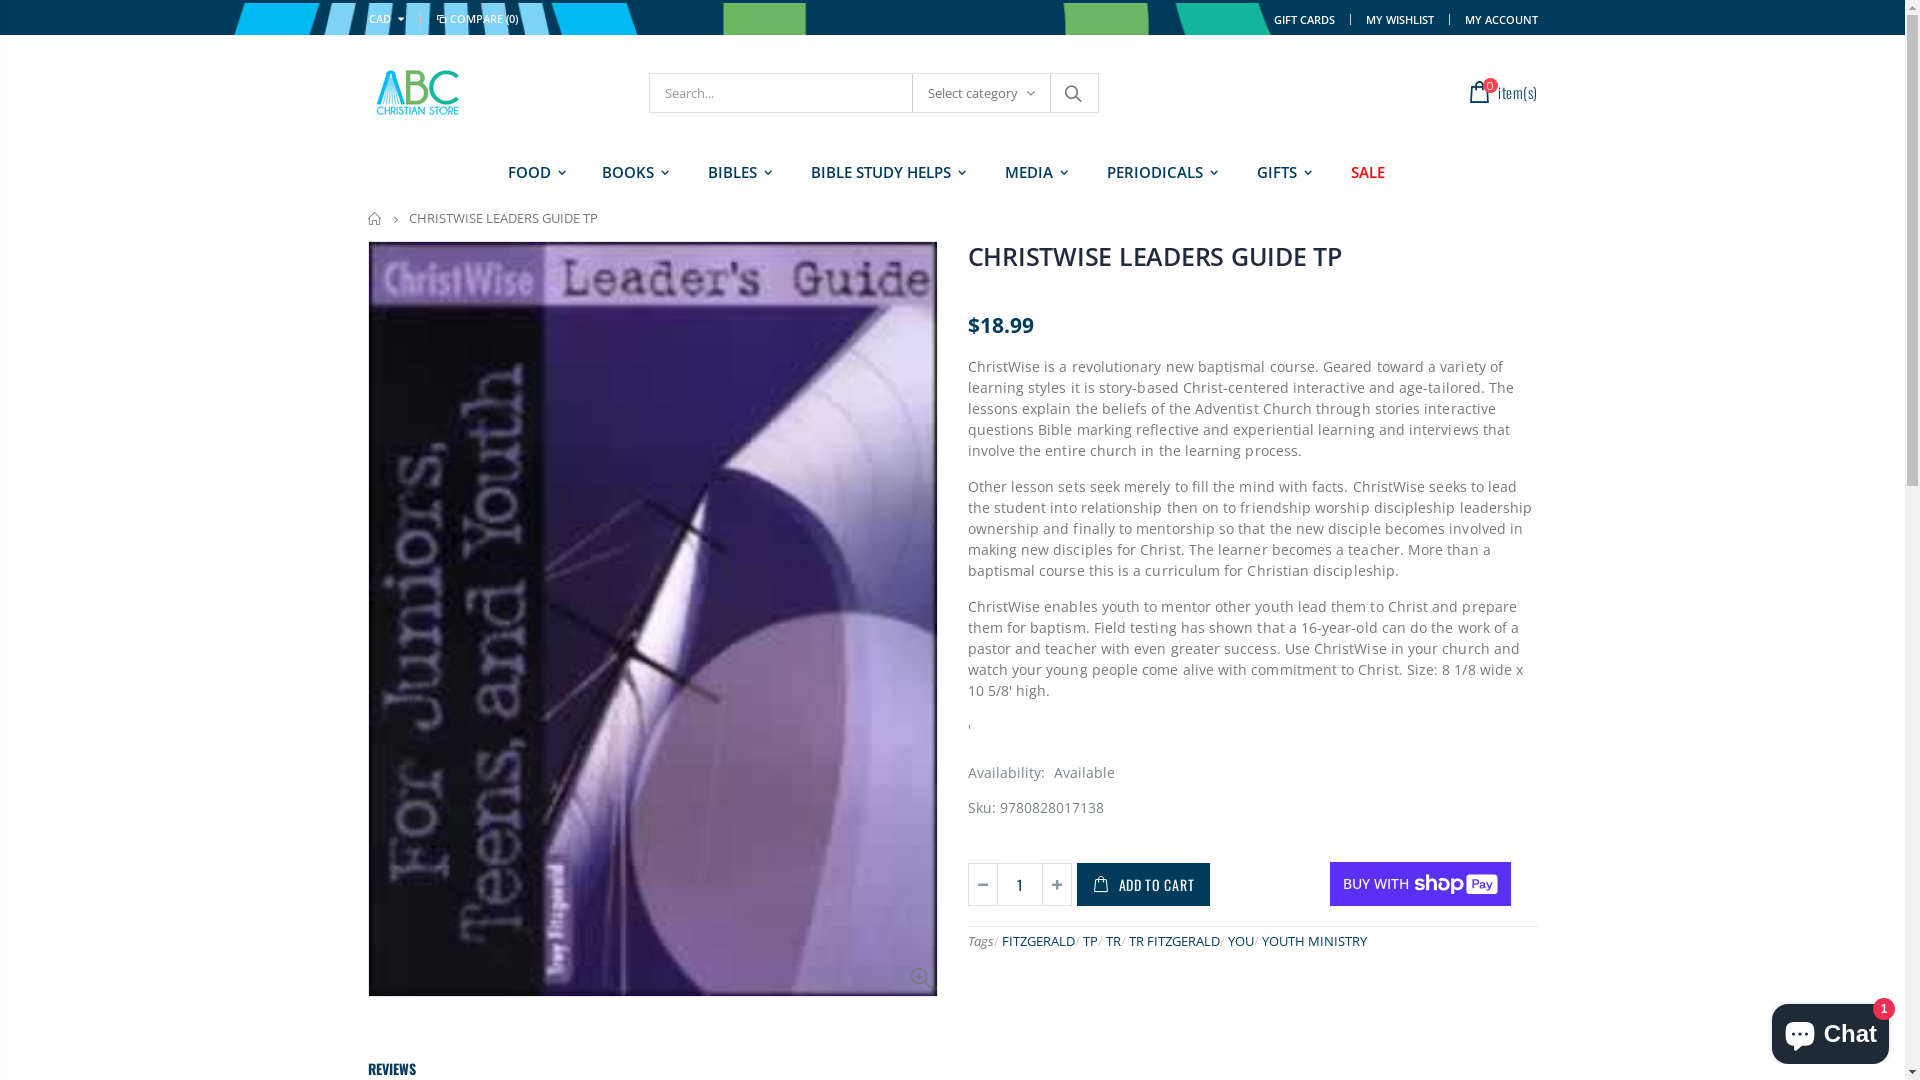 Image resolution: width=1920 pixels, height=1080 pixels. What do you see at coordinates (1830, 1030) in the screenshot?
I see `Shopify online store chat` at bounding box center [1830, 1030].